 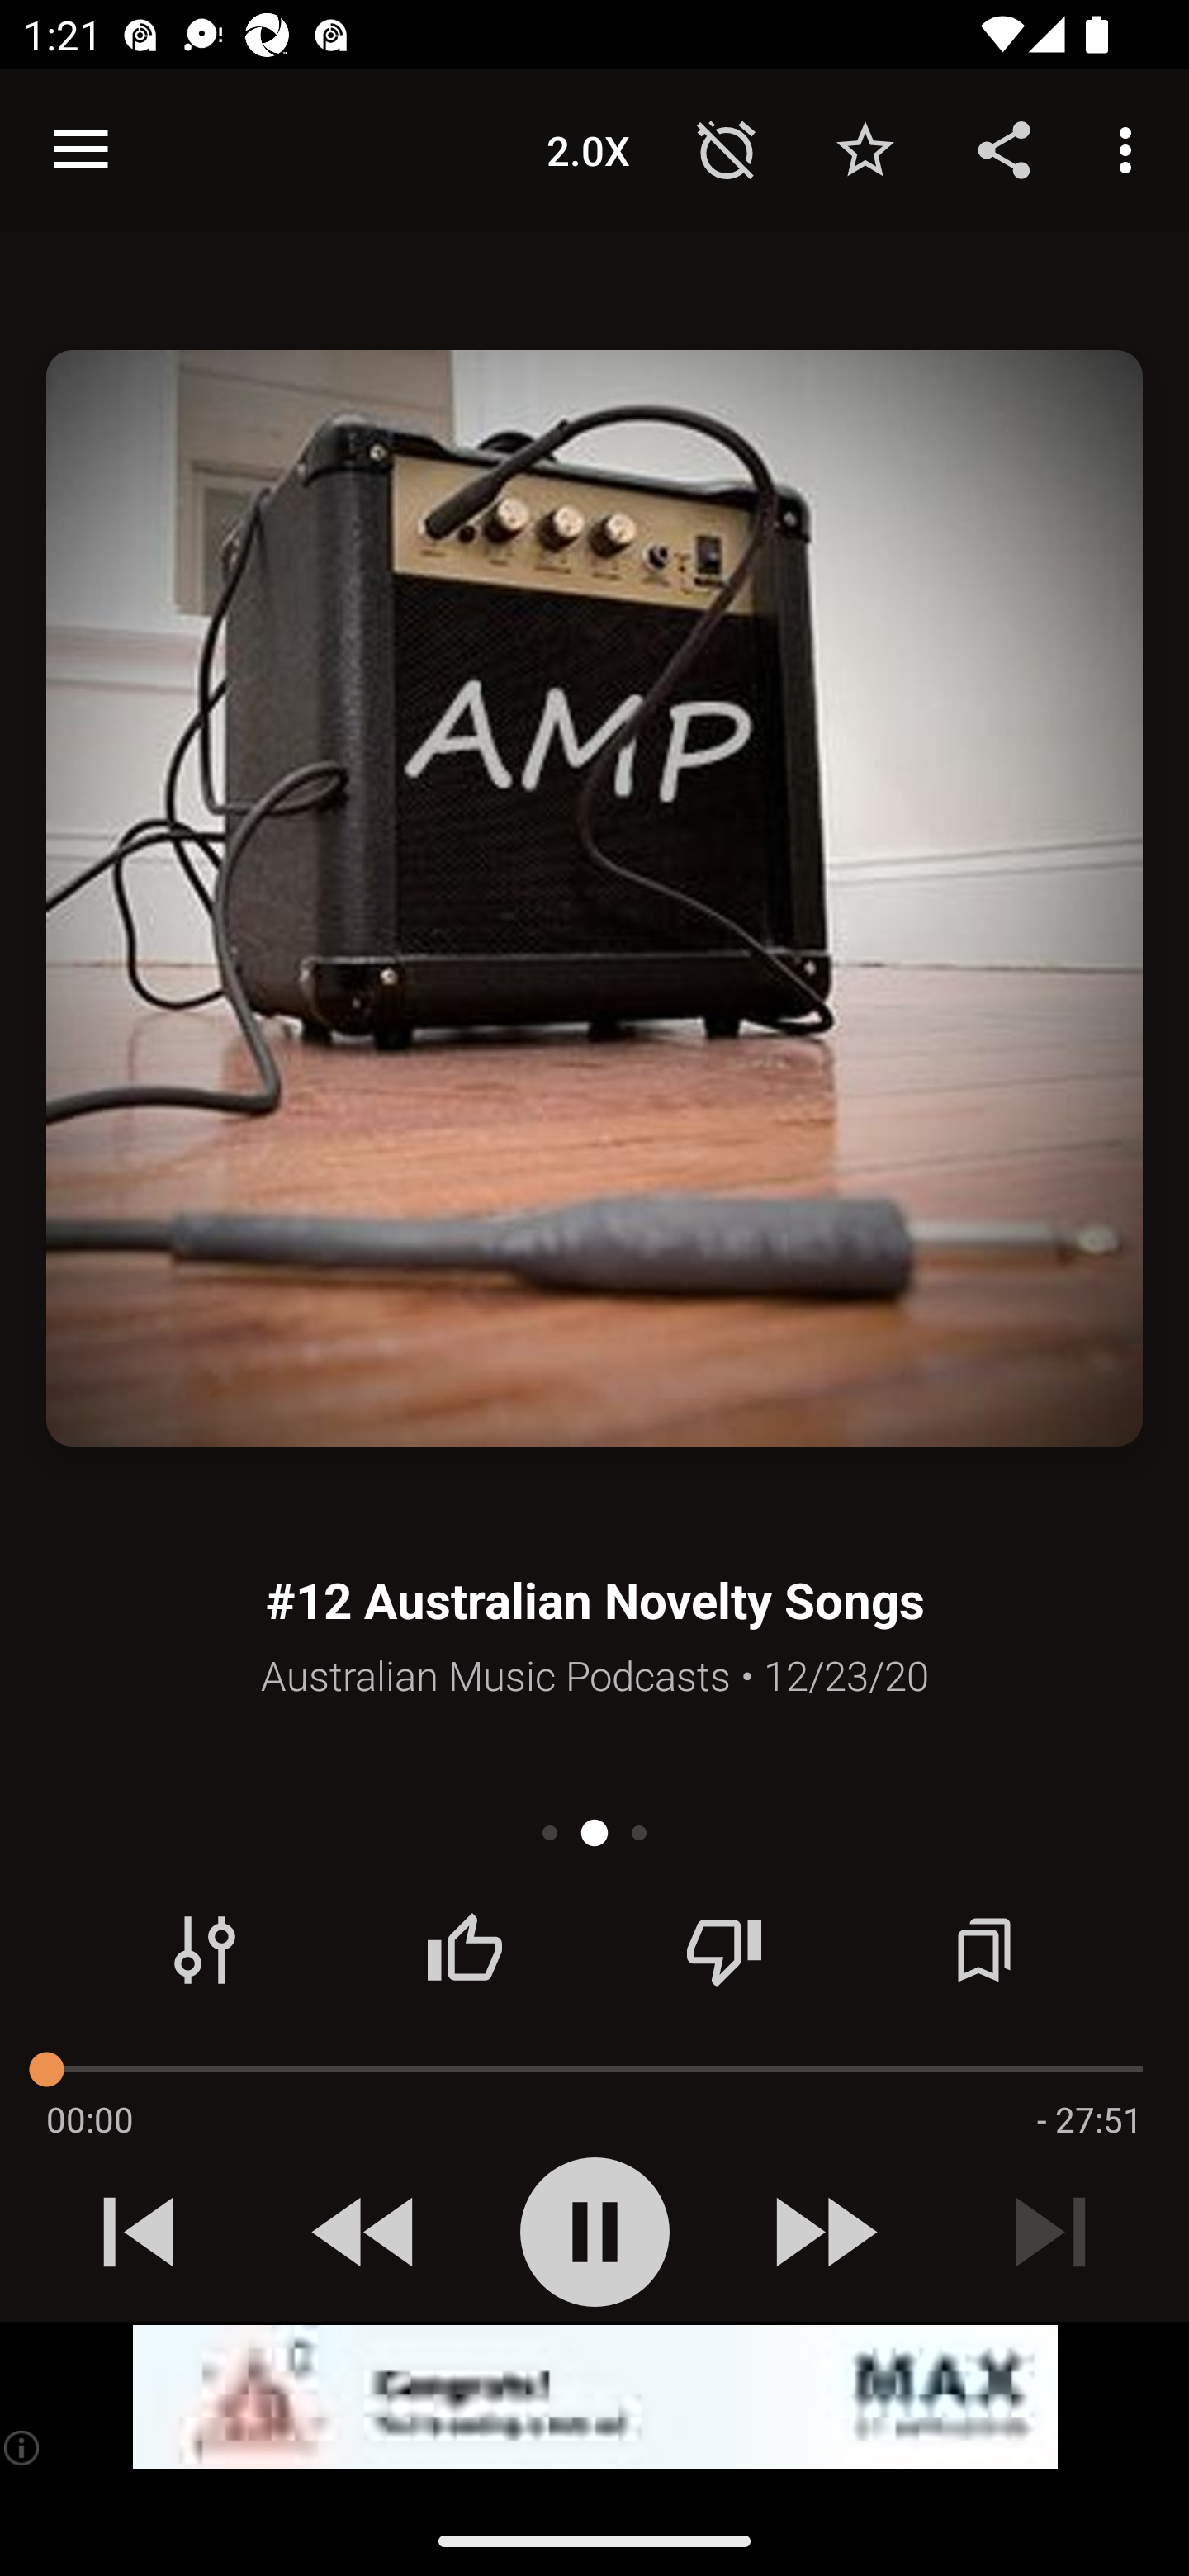 I want to click on More options, so click(x=1131, y=149).